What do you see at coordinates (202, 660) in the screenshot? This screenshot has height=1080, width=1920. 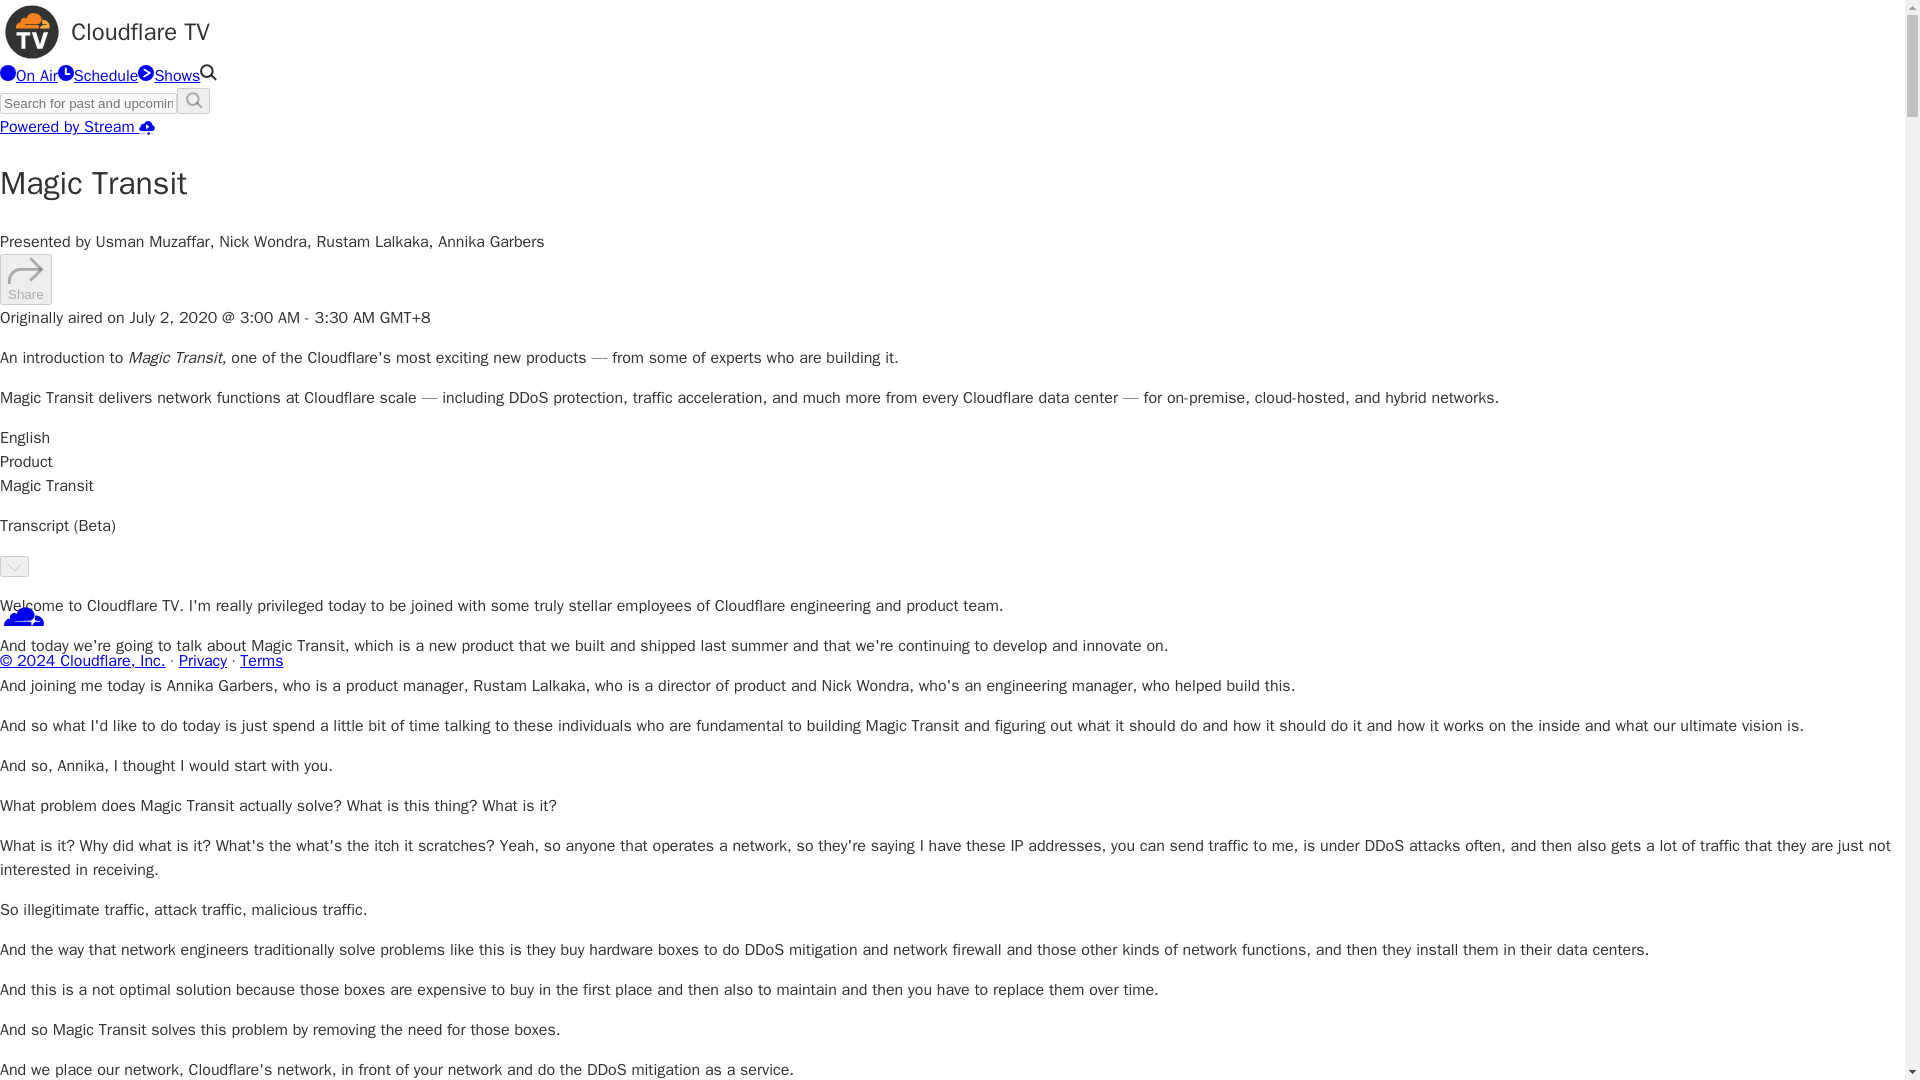 I see `Privacy` at bounding box center [202, 660].